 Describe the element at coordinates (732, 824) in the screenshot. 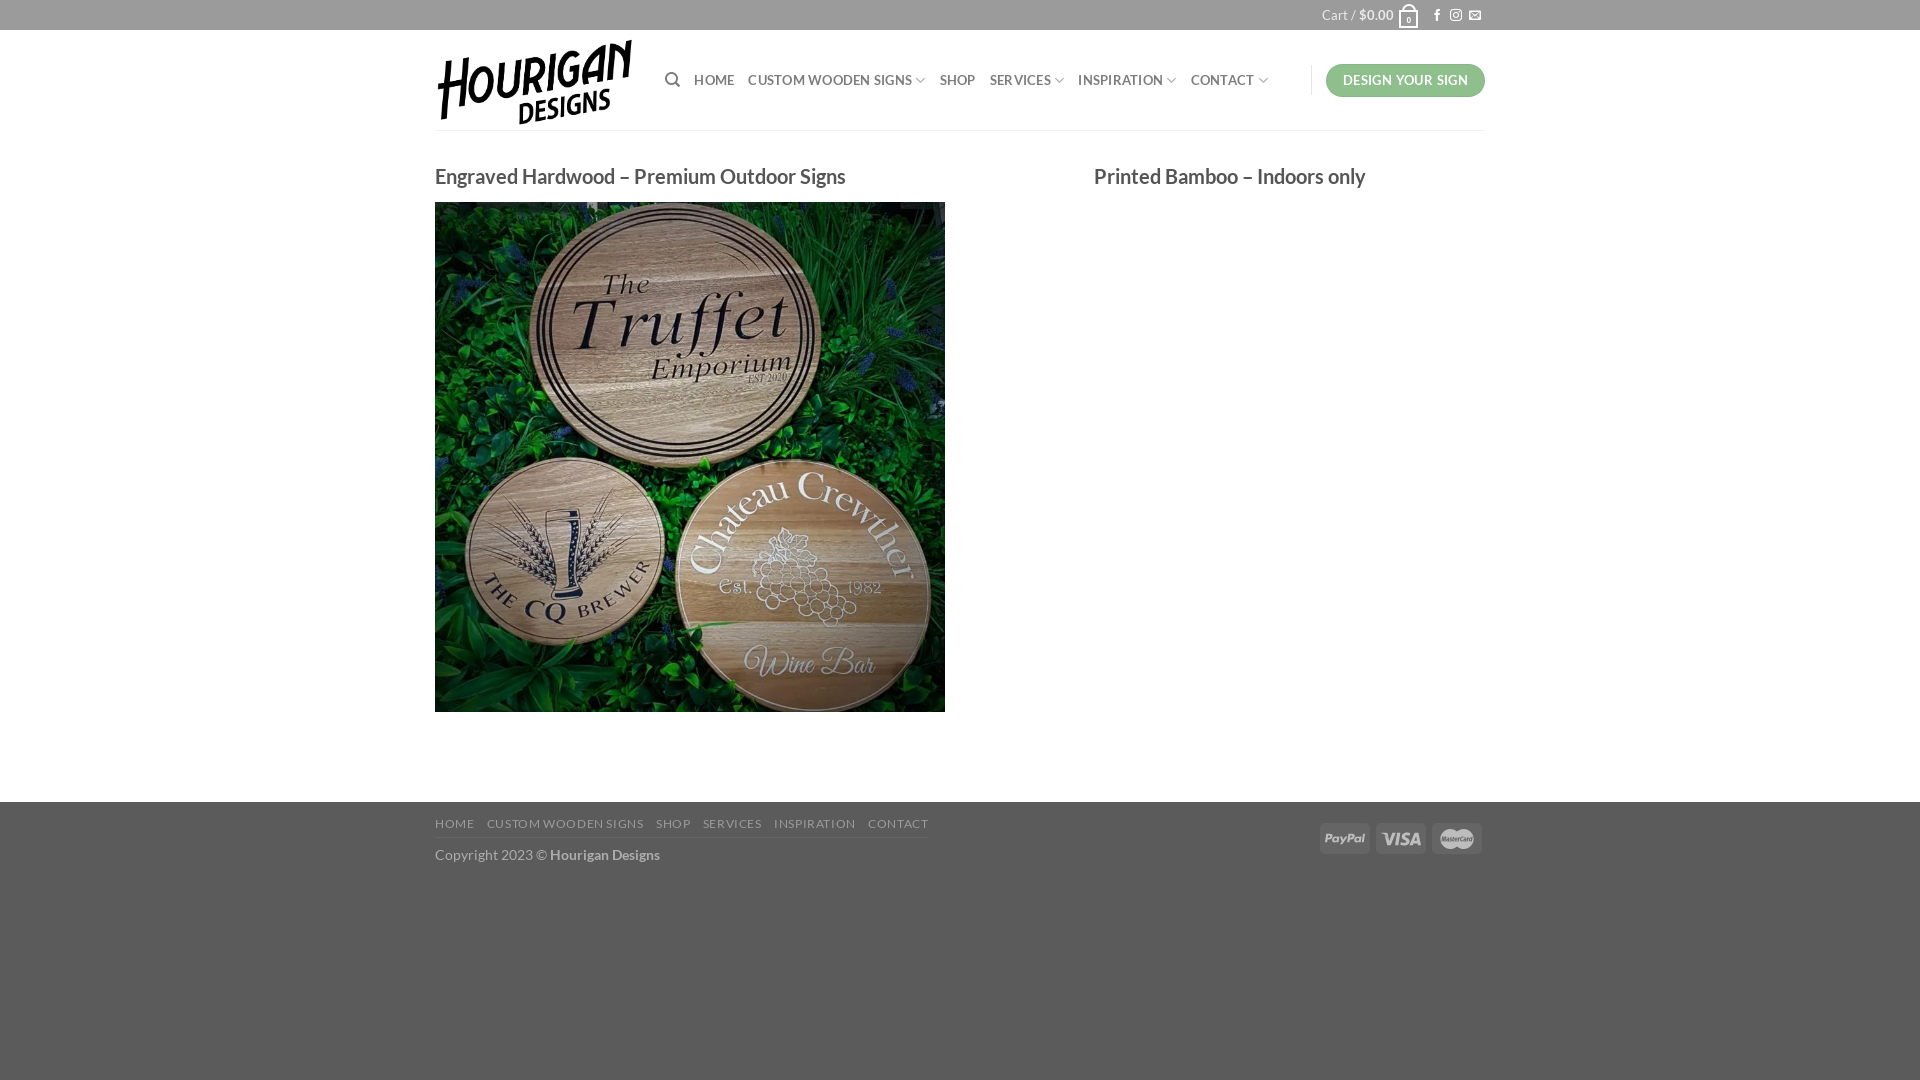

I see `SERVICES` at that location.